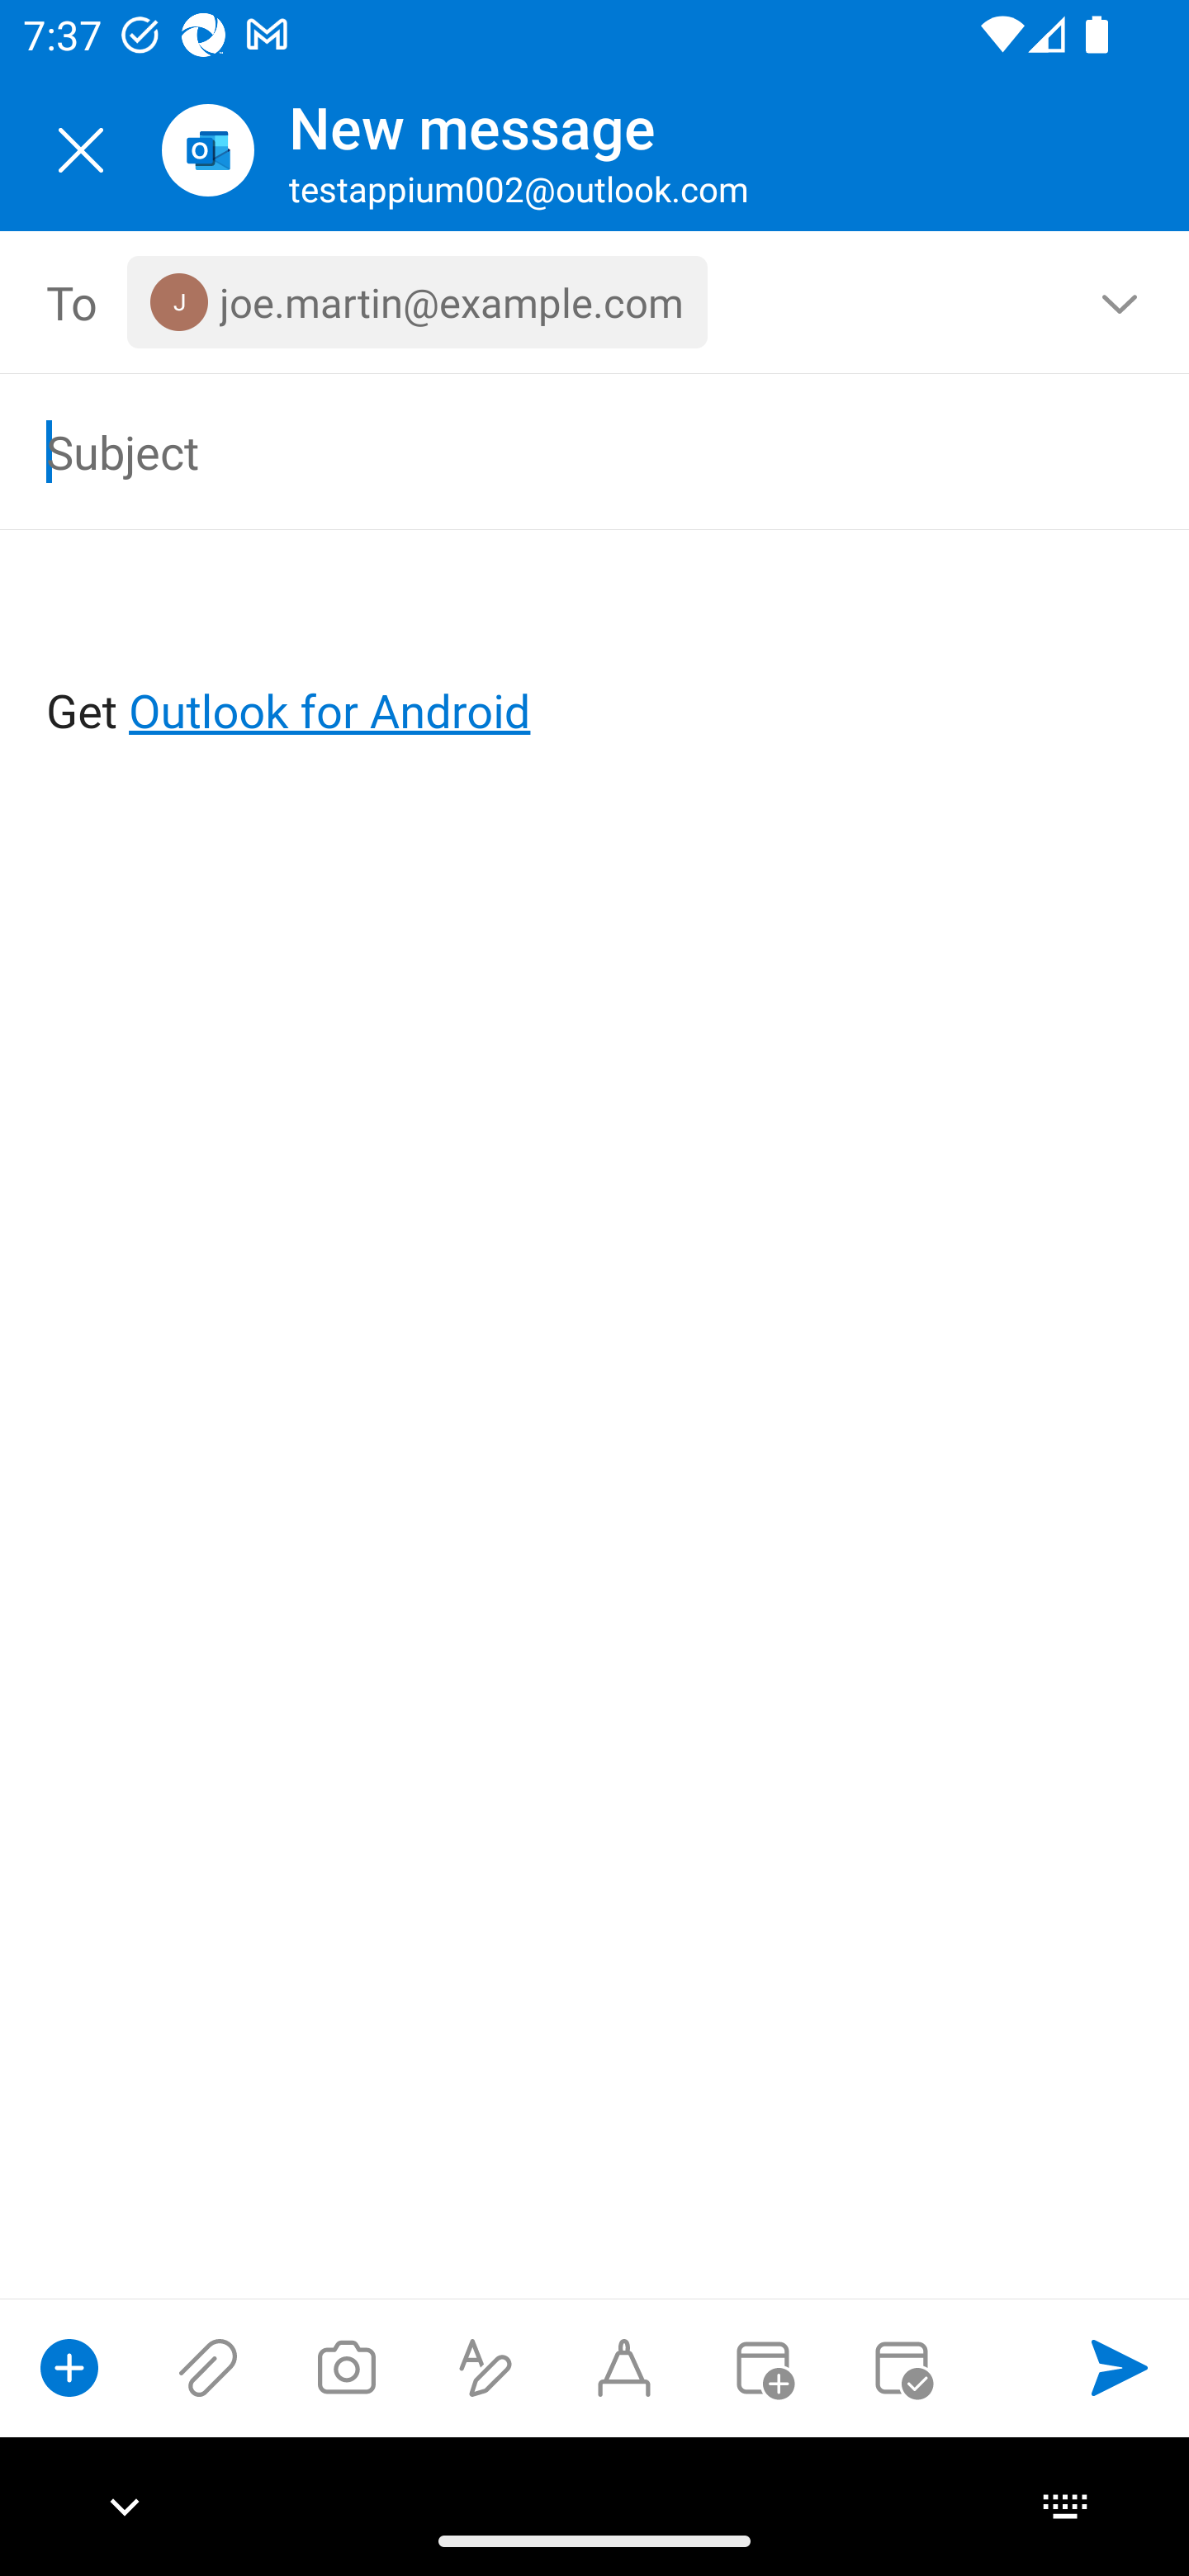 This screenshot has width=1189, height=2576. I want to click on To, 1 recipient <joe.martin@example.com>, so click(595, 302).